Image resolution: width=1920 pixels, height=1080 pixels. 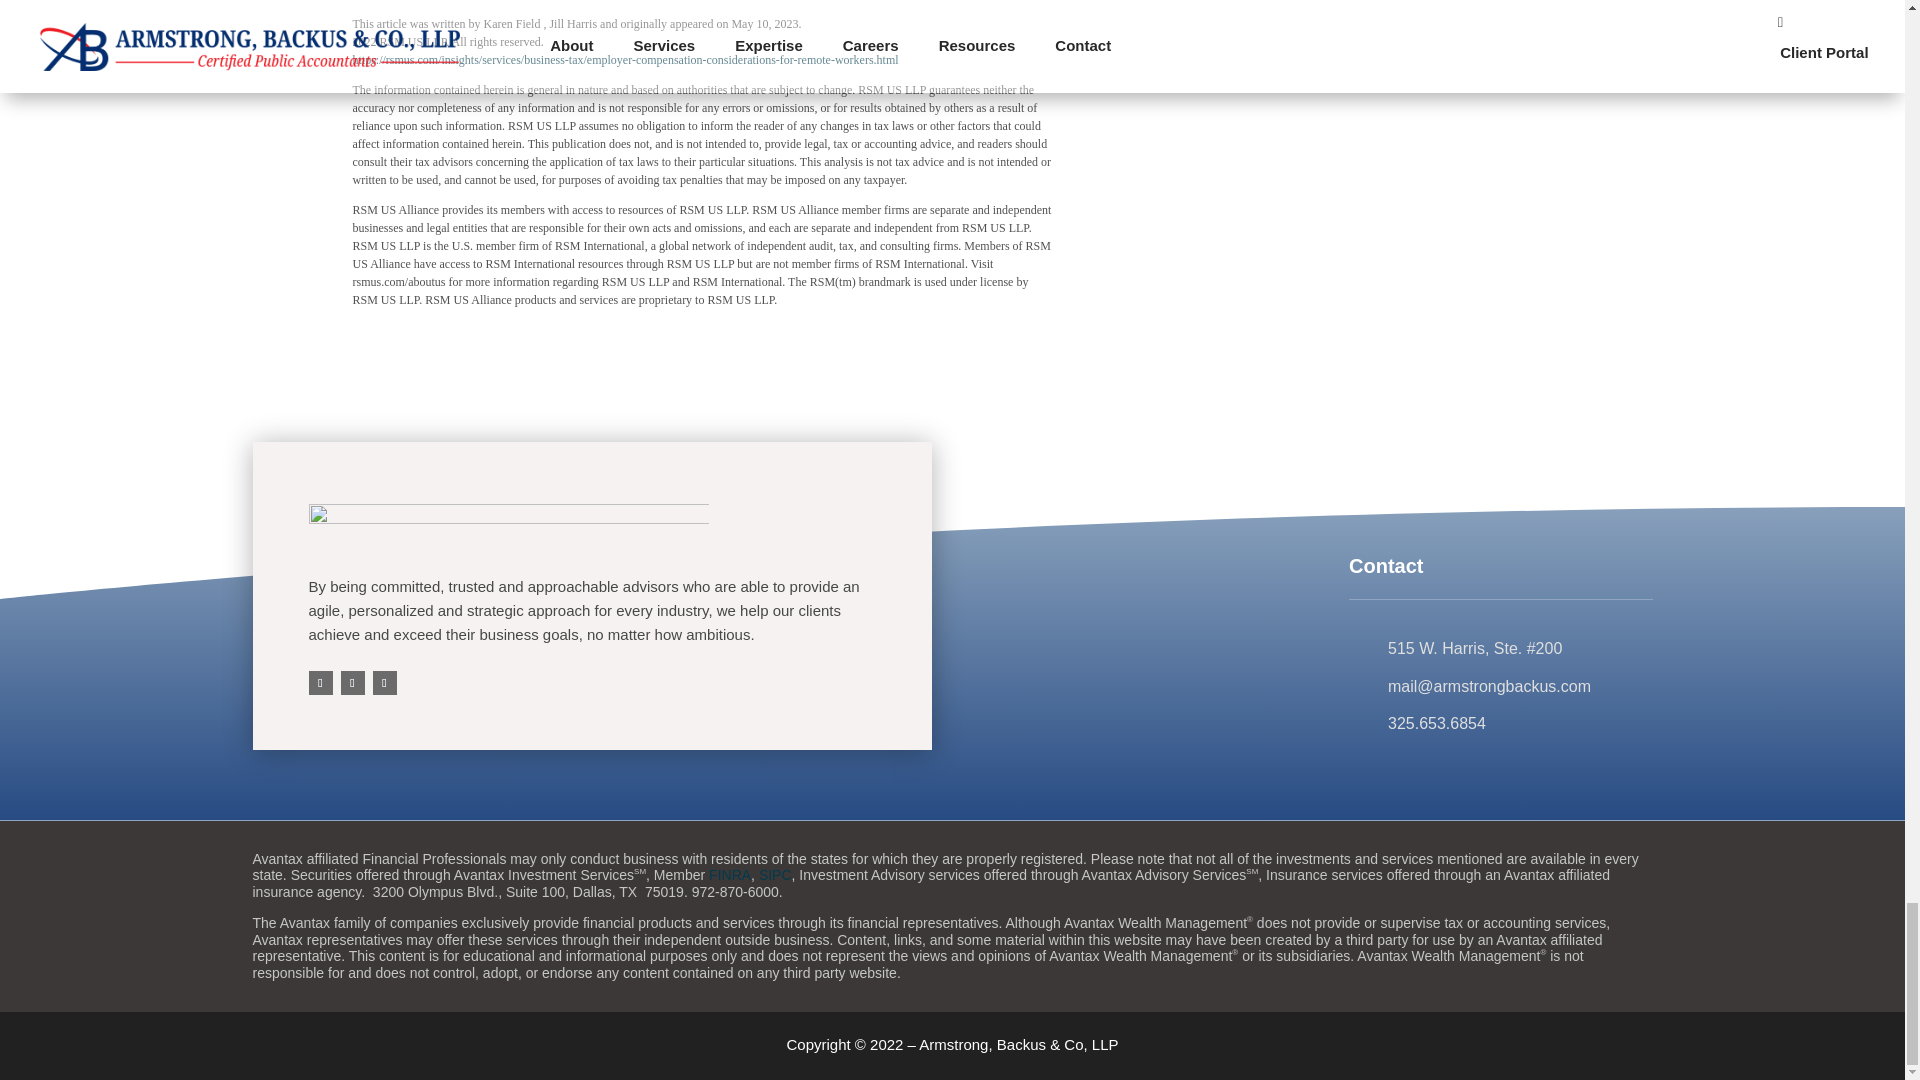 I want to click on Follow on Instagram, so click(x=384, y=682).